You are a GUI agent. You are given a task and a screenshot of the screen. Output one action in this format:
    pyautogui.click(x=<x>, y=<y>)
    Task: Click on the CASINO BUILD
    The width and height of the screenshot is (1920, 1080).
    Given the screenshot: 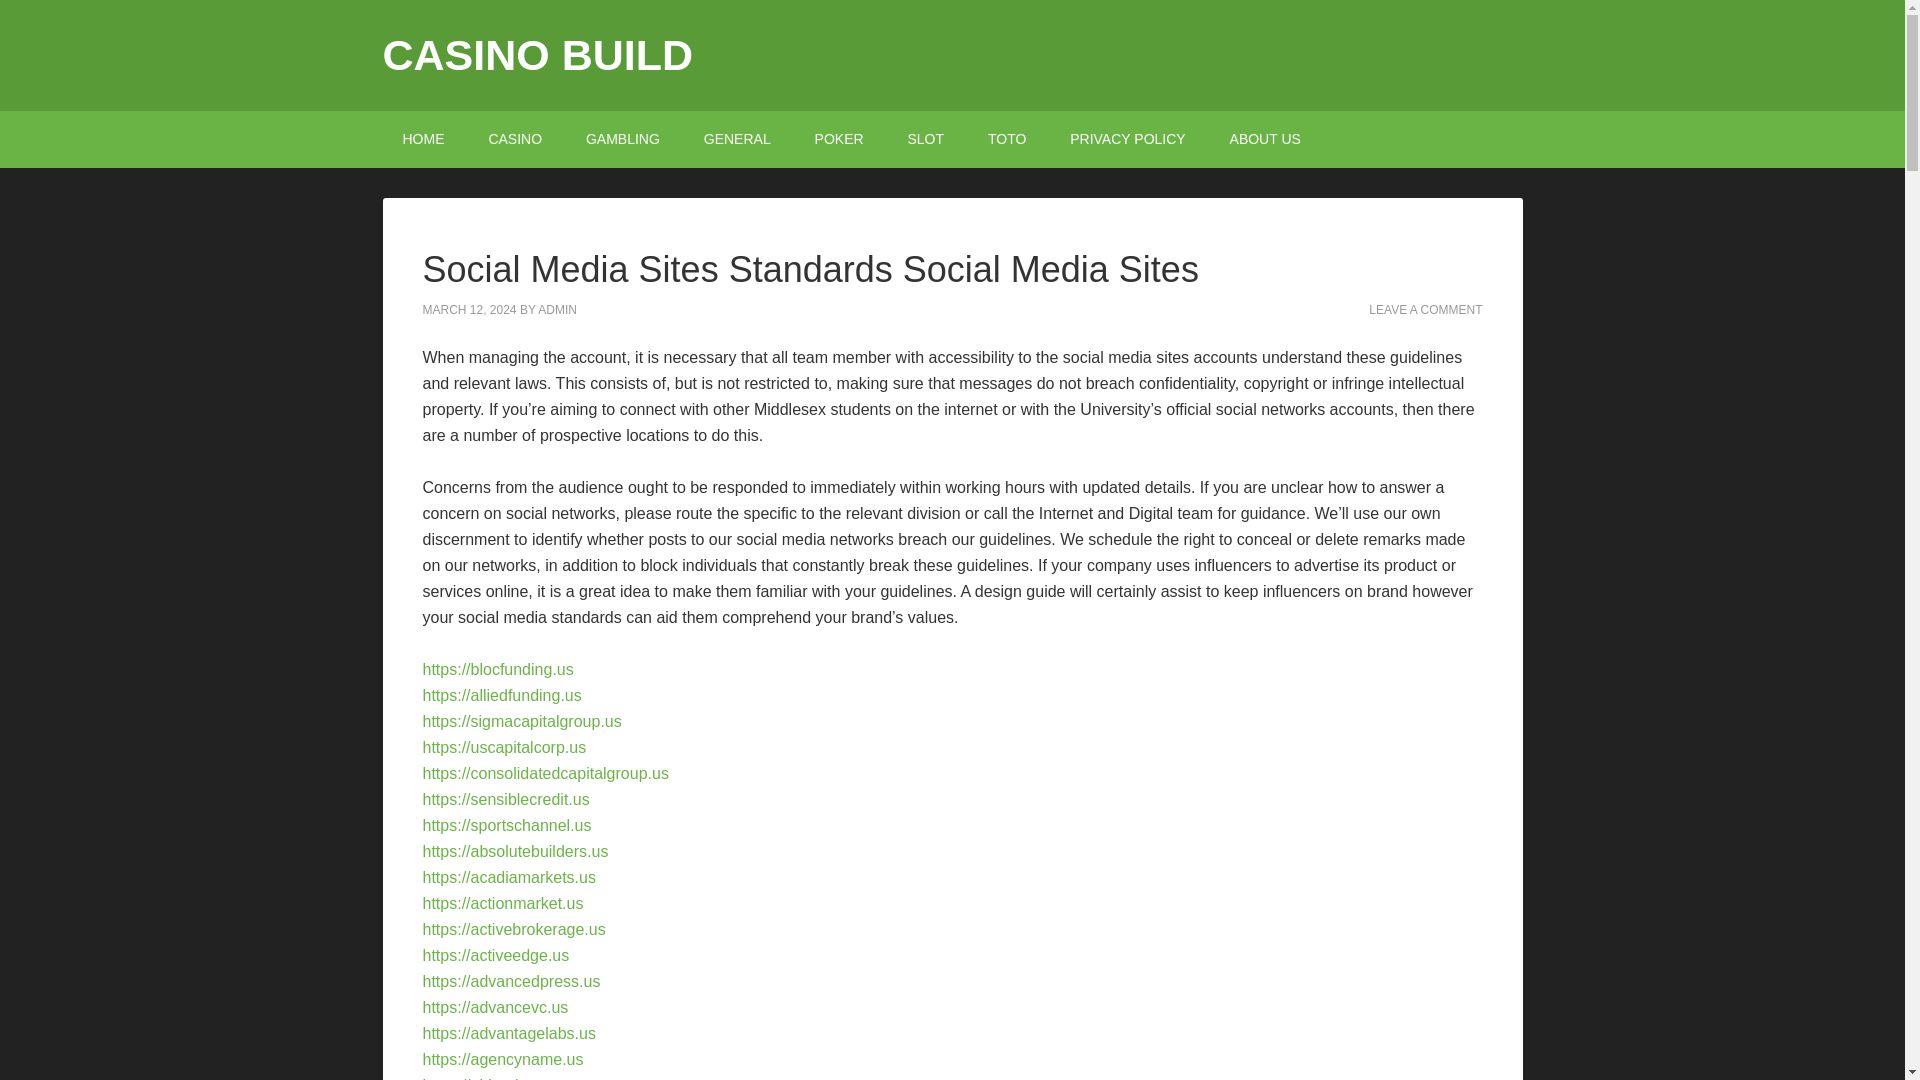 What is the action you would take?
    pyautogui.click(x=538, y=54)
    